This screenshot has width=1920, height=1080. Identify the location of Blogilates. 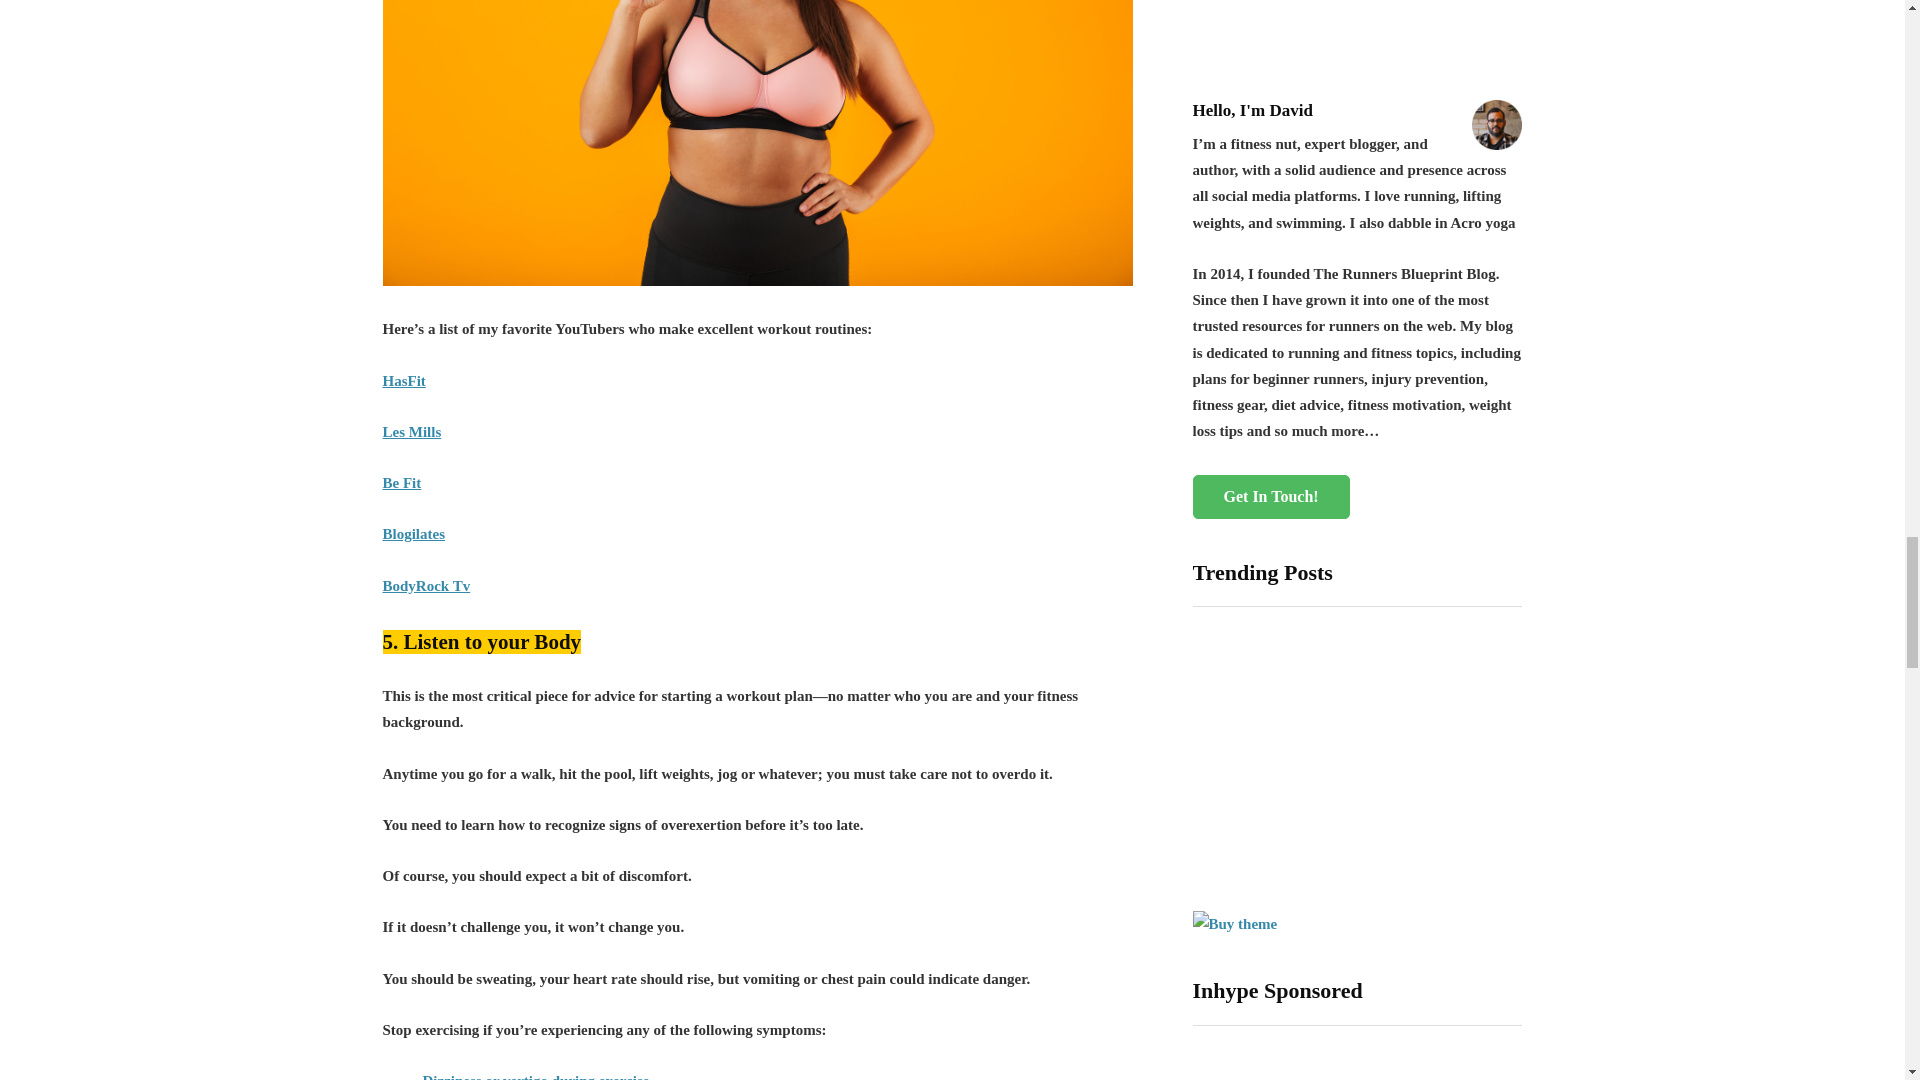
(414, 534).